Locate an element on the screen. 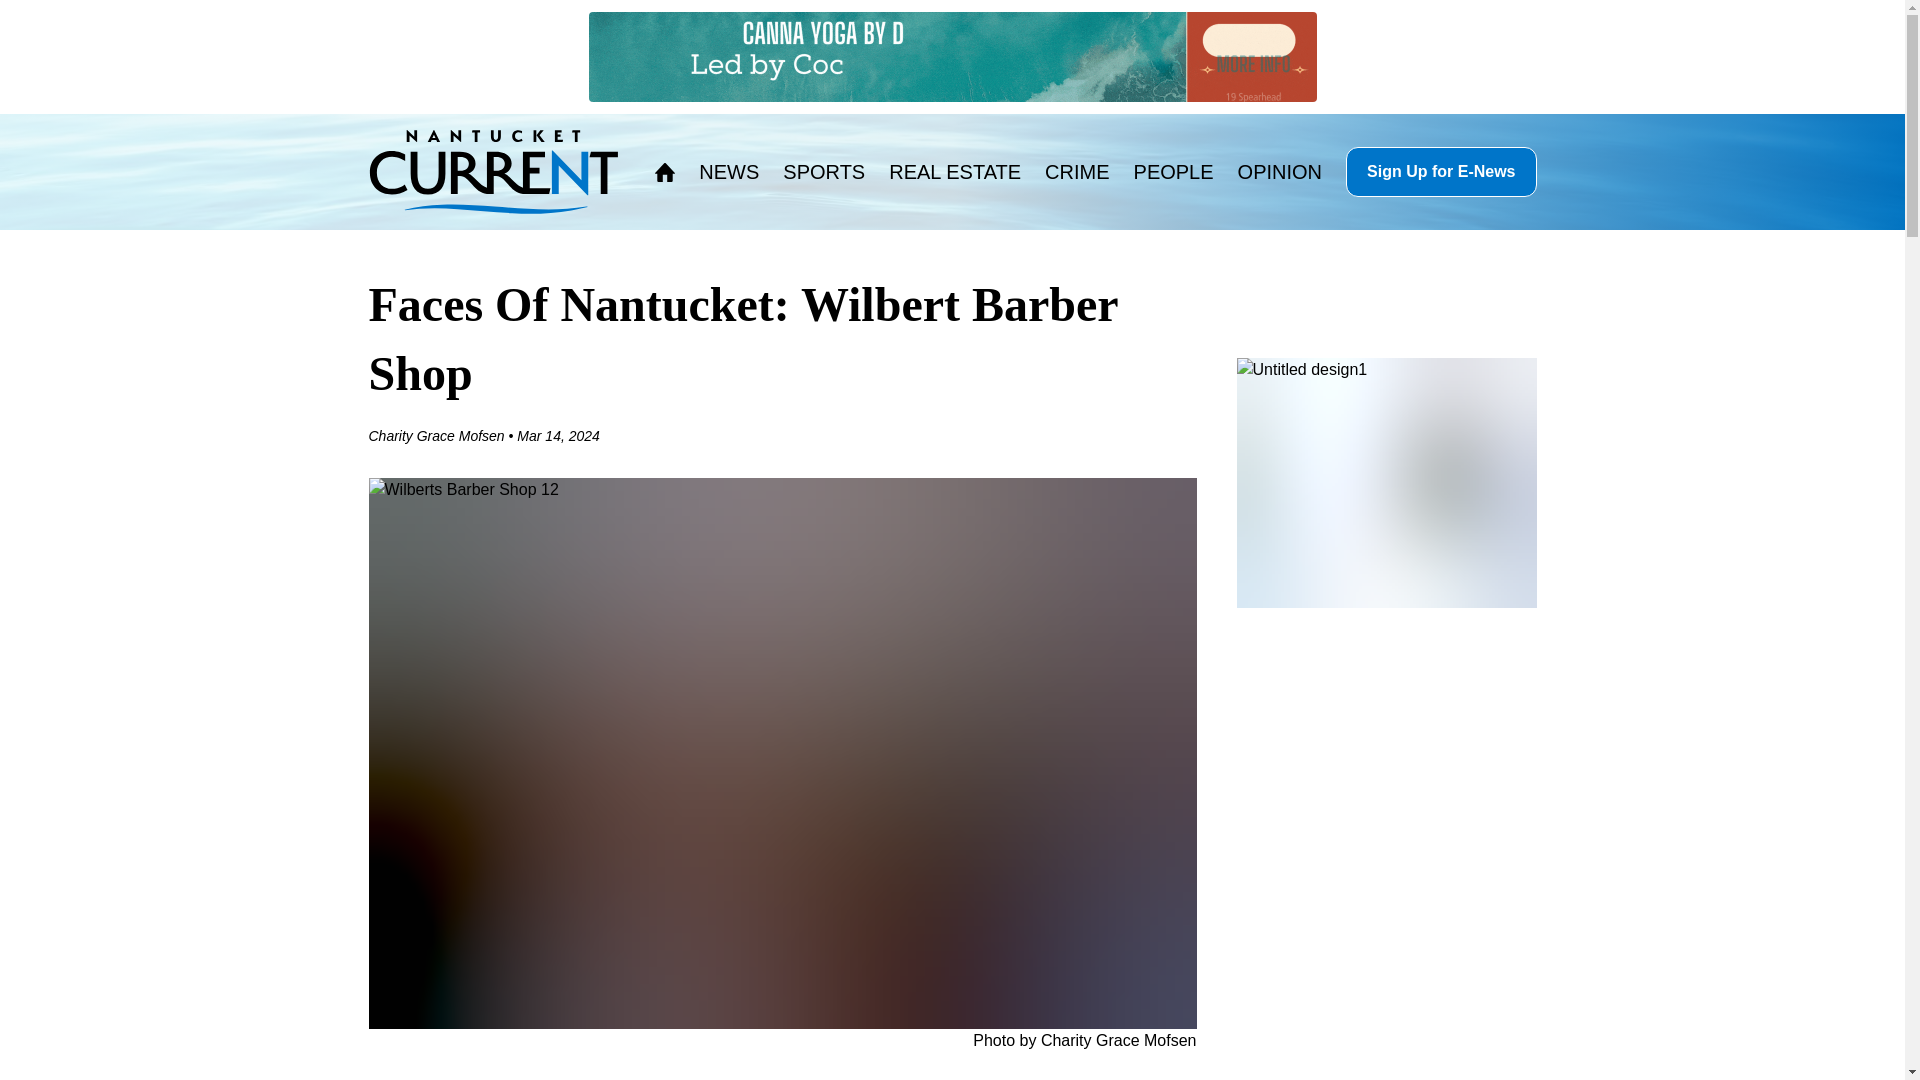 The width and height of the screenshot is (1920, 1080). REAL ESTATE is located at coordinates (954, 171).